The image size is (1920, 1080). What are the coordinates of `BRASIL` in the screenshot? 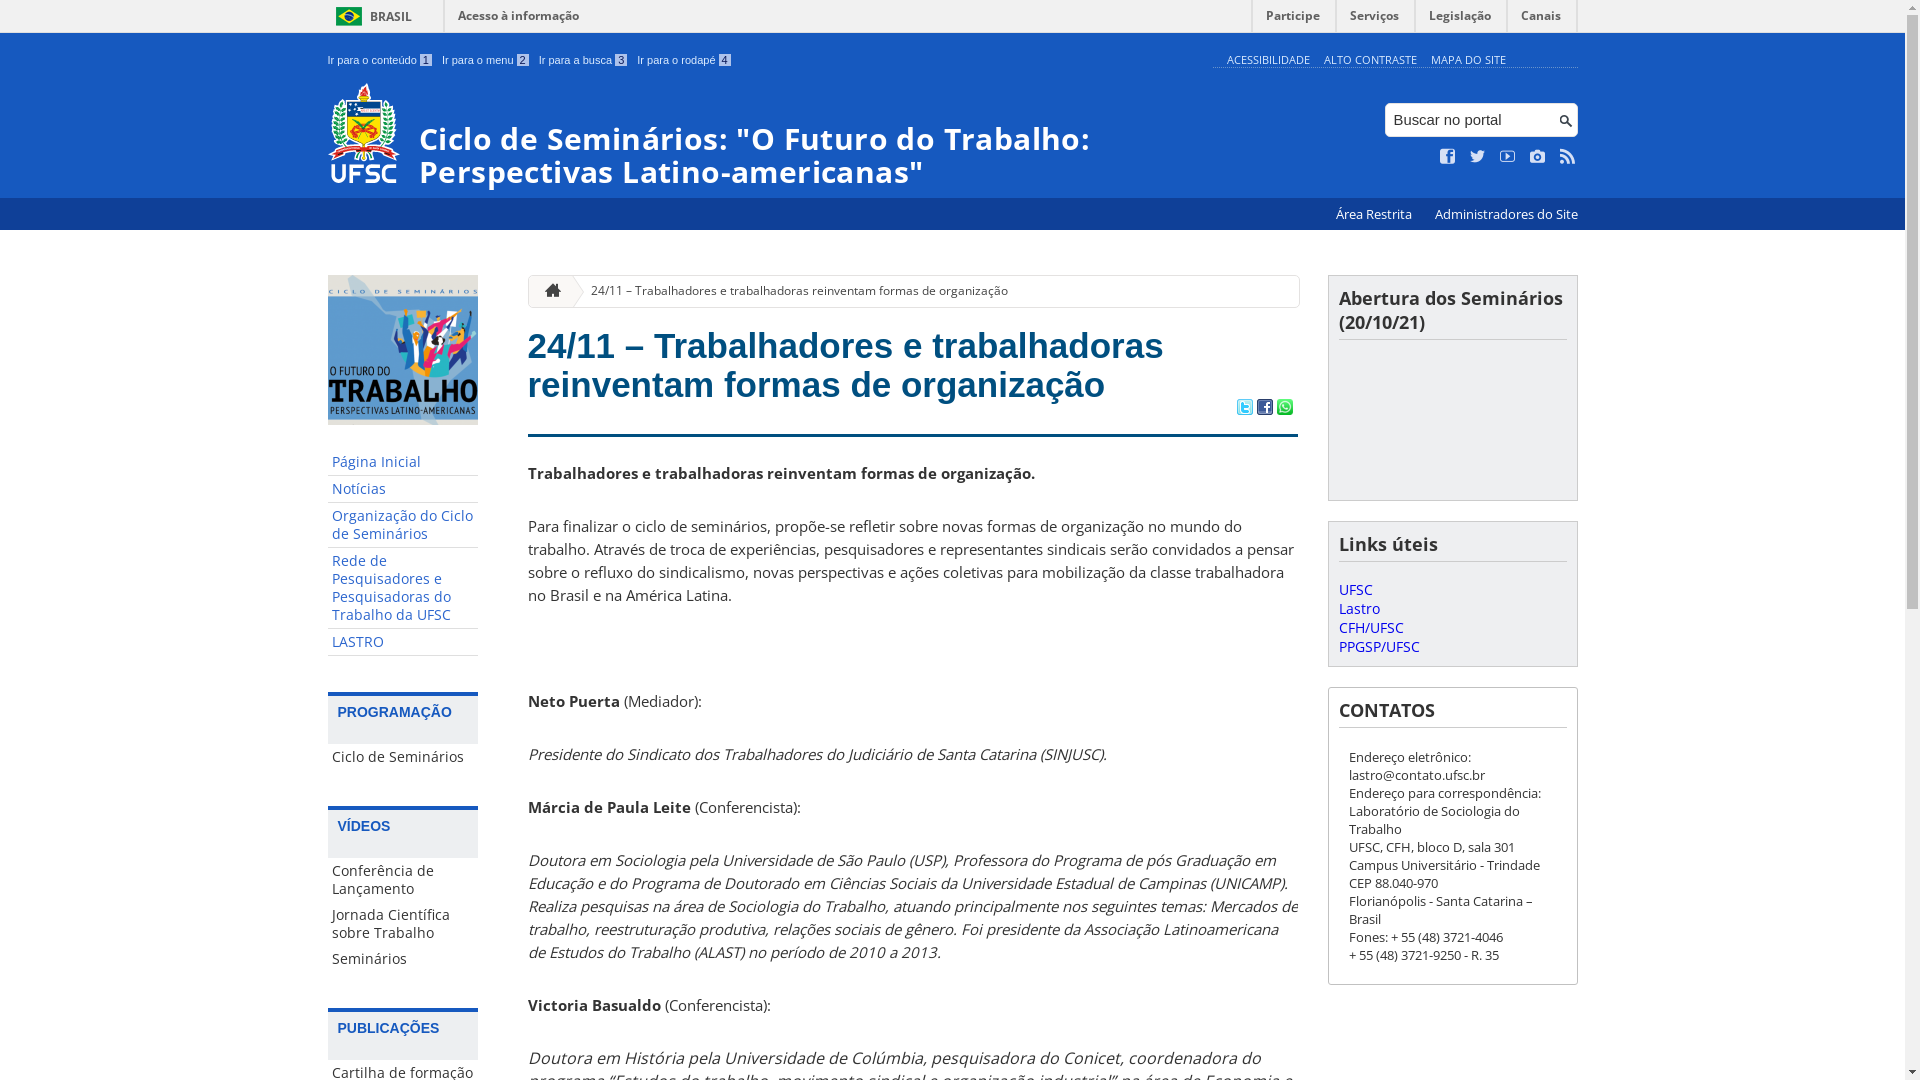 It's located at (370, 16).